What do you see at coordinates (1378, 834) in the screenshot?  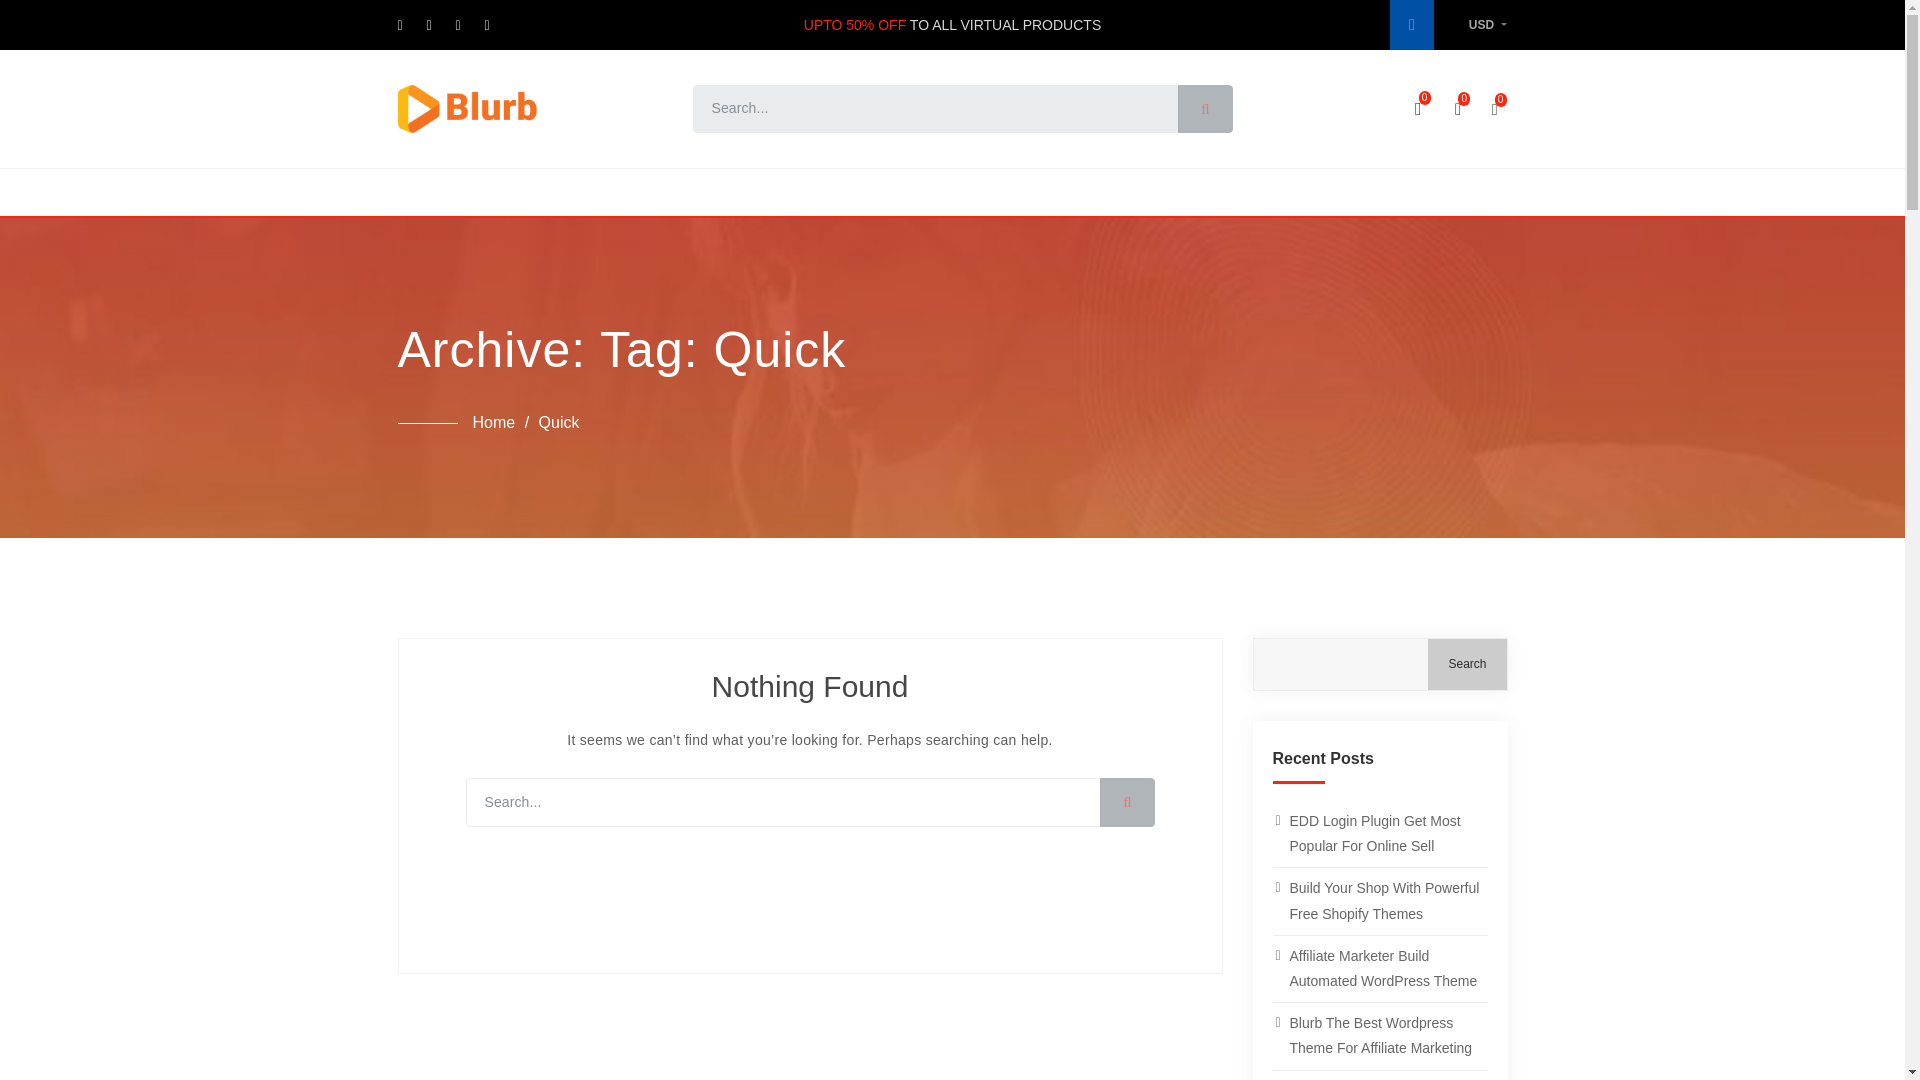 I see `EDD Login Plugin Get Most Popular For Online Sell` at bounding box center [1378, 834].